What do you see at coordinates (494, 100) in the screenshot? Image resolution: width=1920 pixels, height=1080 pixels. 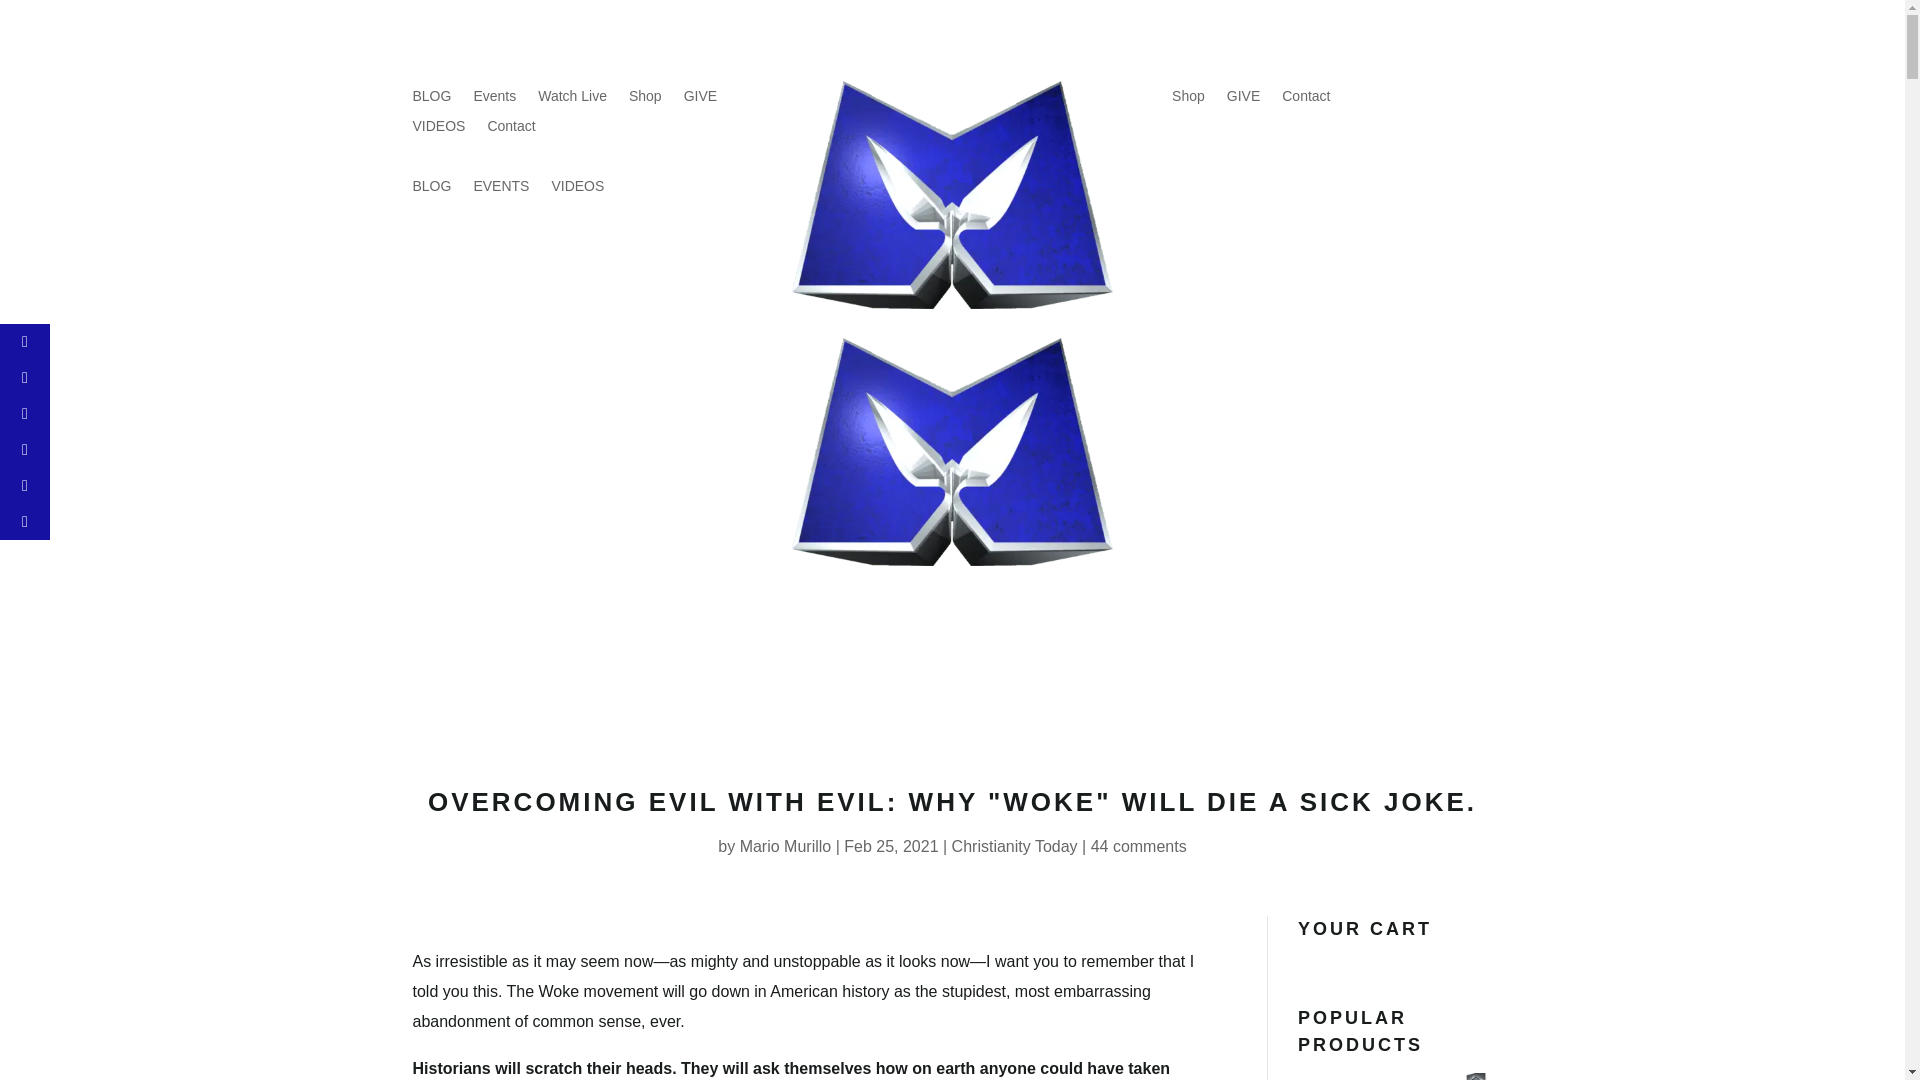 I see `Events` at bounding box center [494, 100].